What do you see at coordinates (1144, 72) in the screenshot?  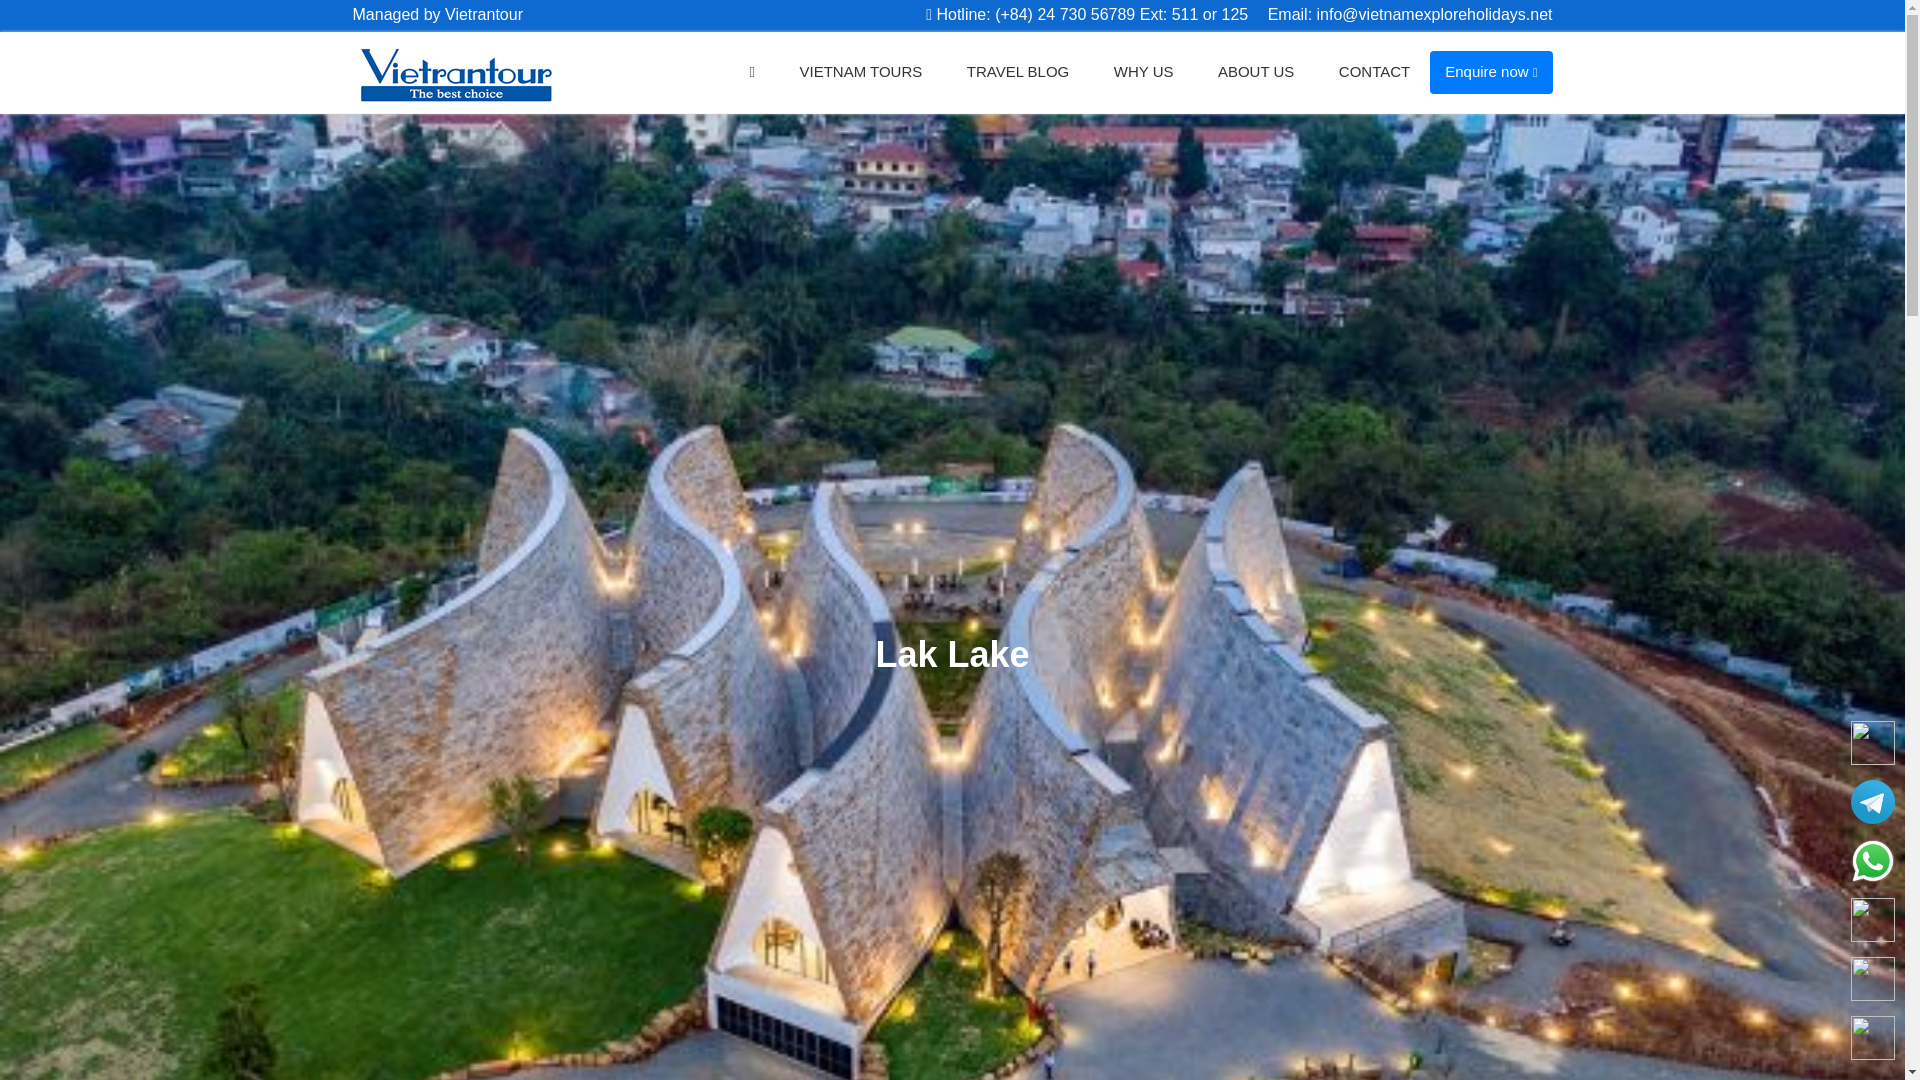 I see `WHY US` at bounding box center [1144, 72].